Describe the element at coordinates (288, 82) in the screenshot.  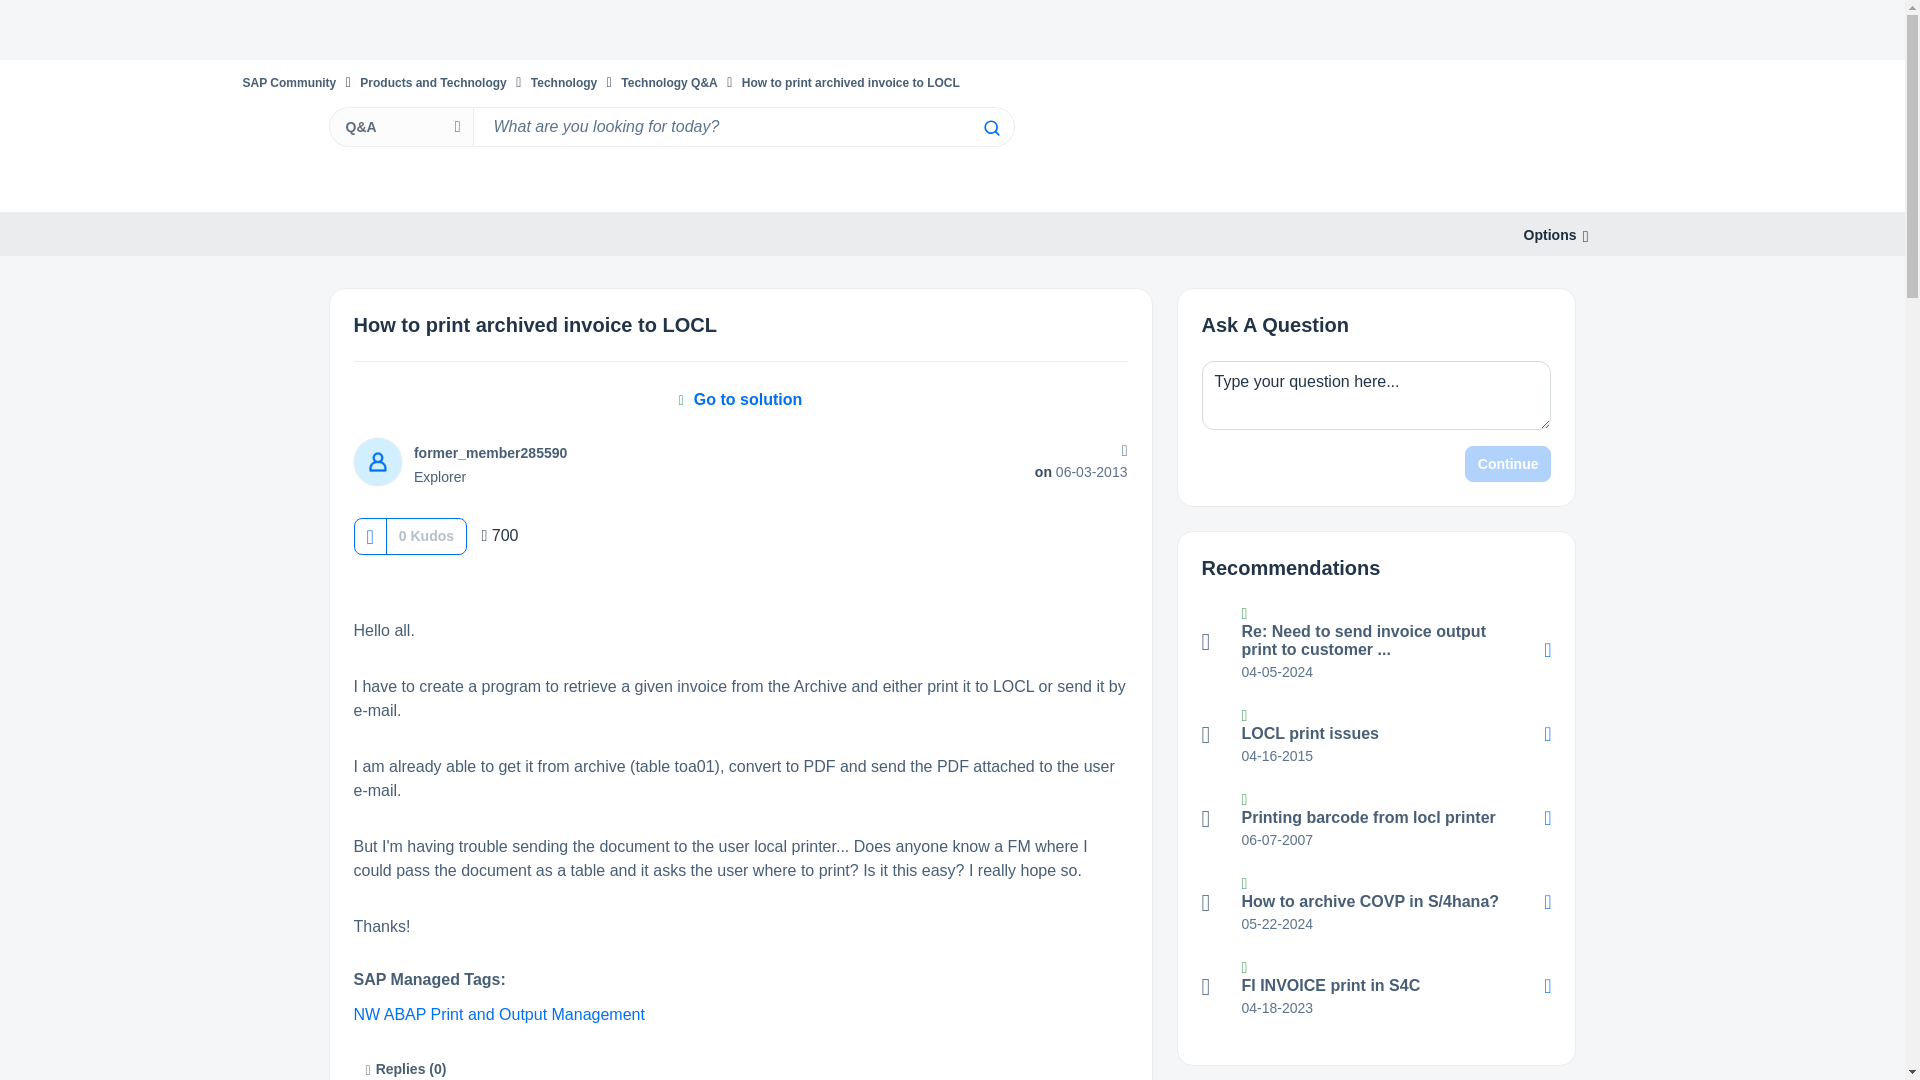
I see `SAP Community` at that location.